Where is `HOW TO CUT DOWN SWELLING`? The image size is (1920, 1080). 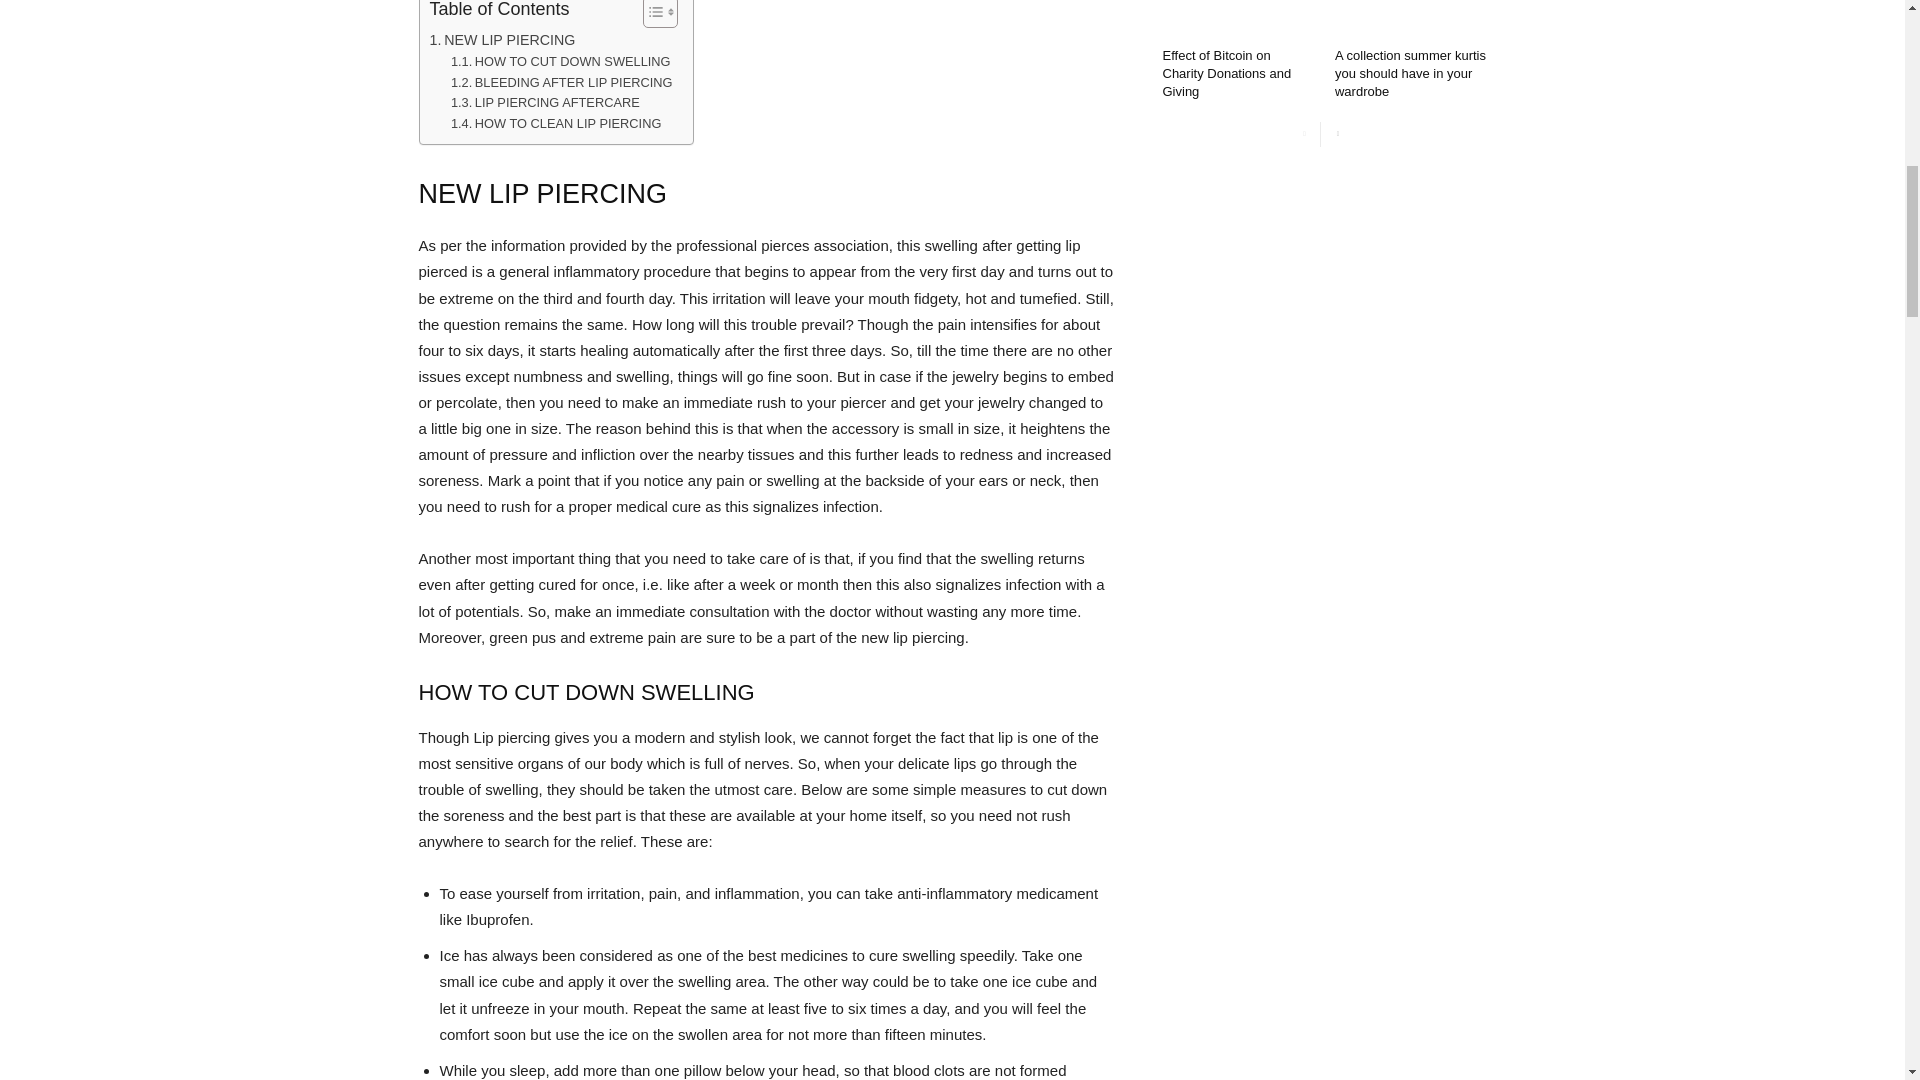
HOW TO CUT DOWN SWELLING is located at coordinates (560, 62).